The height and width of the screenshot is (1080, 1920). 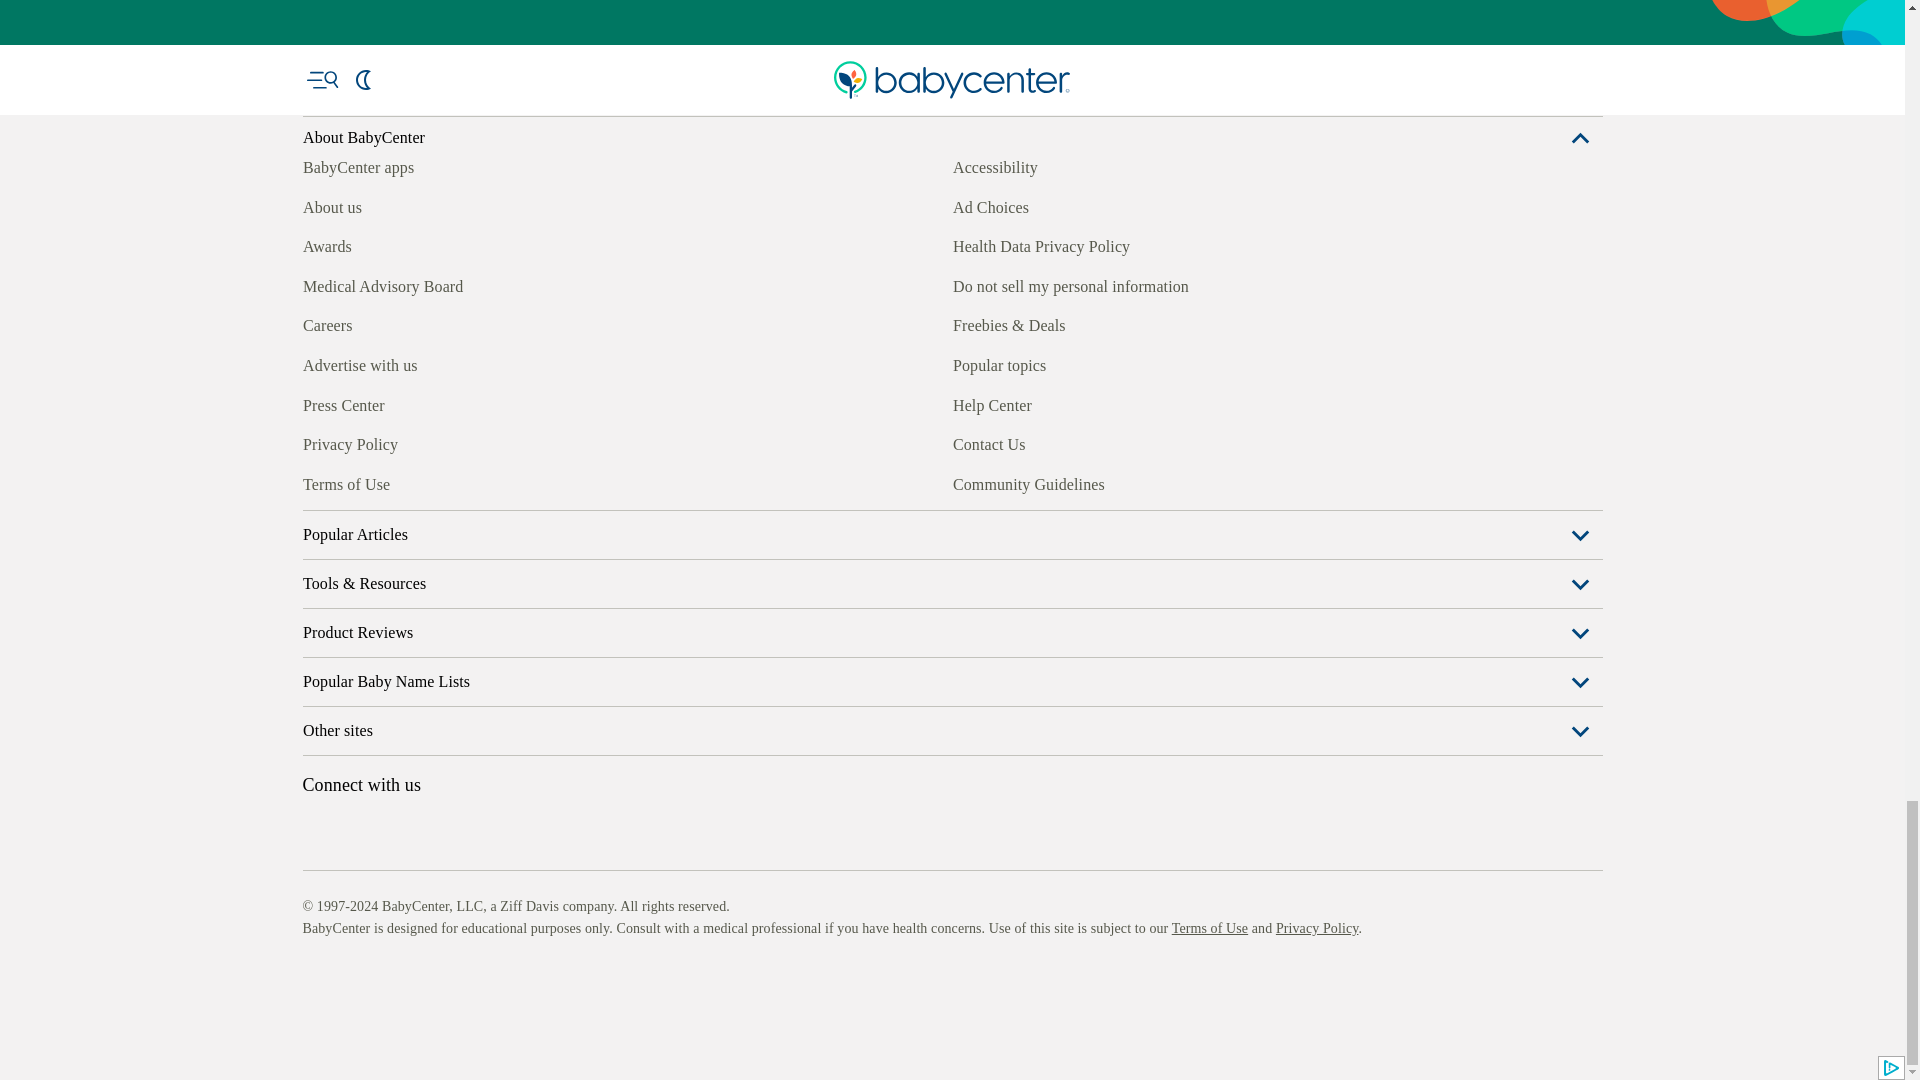 What do you see at coordinates (454, 481) in the screenshot?
I see `BabyCenter YouTube channel` at bounding box center [454, 481].